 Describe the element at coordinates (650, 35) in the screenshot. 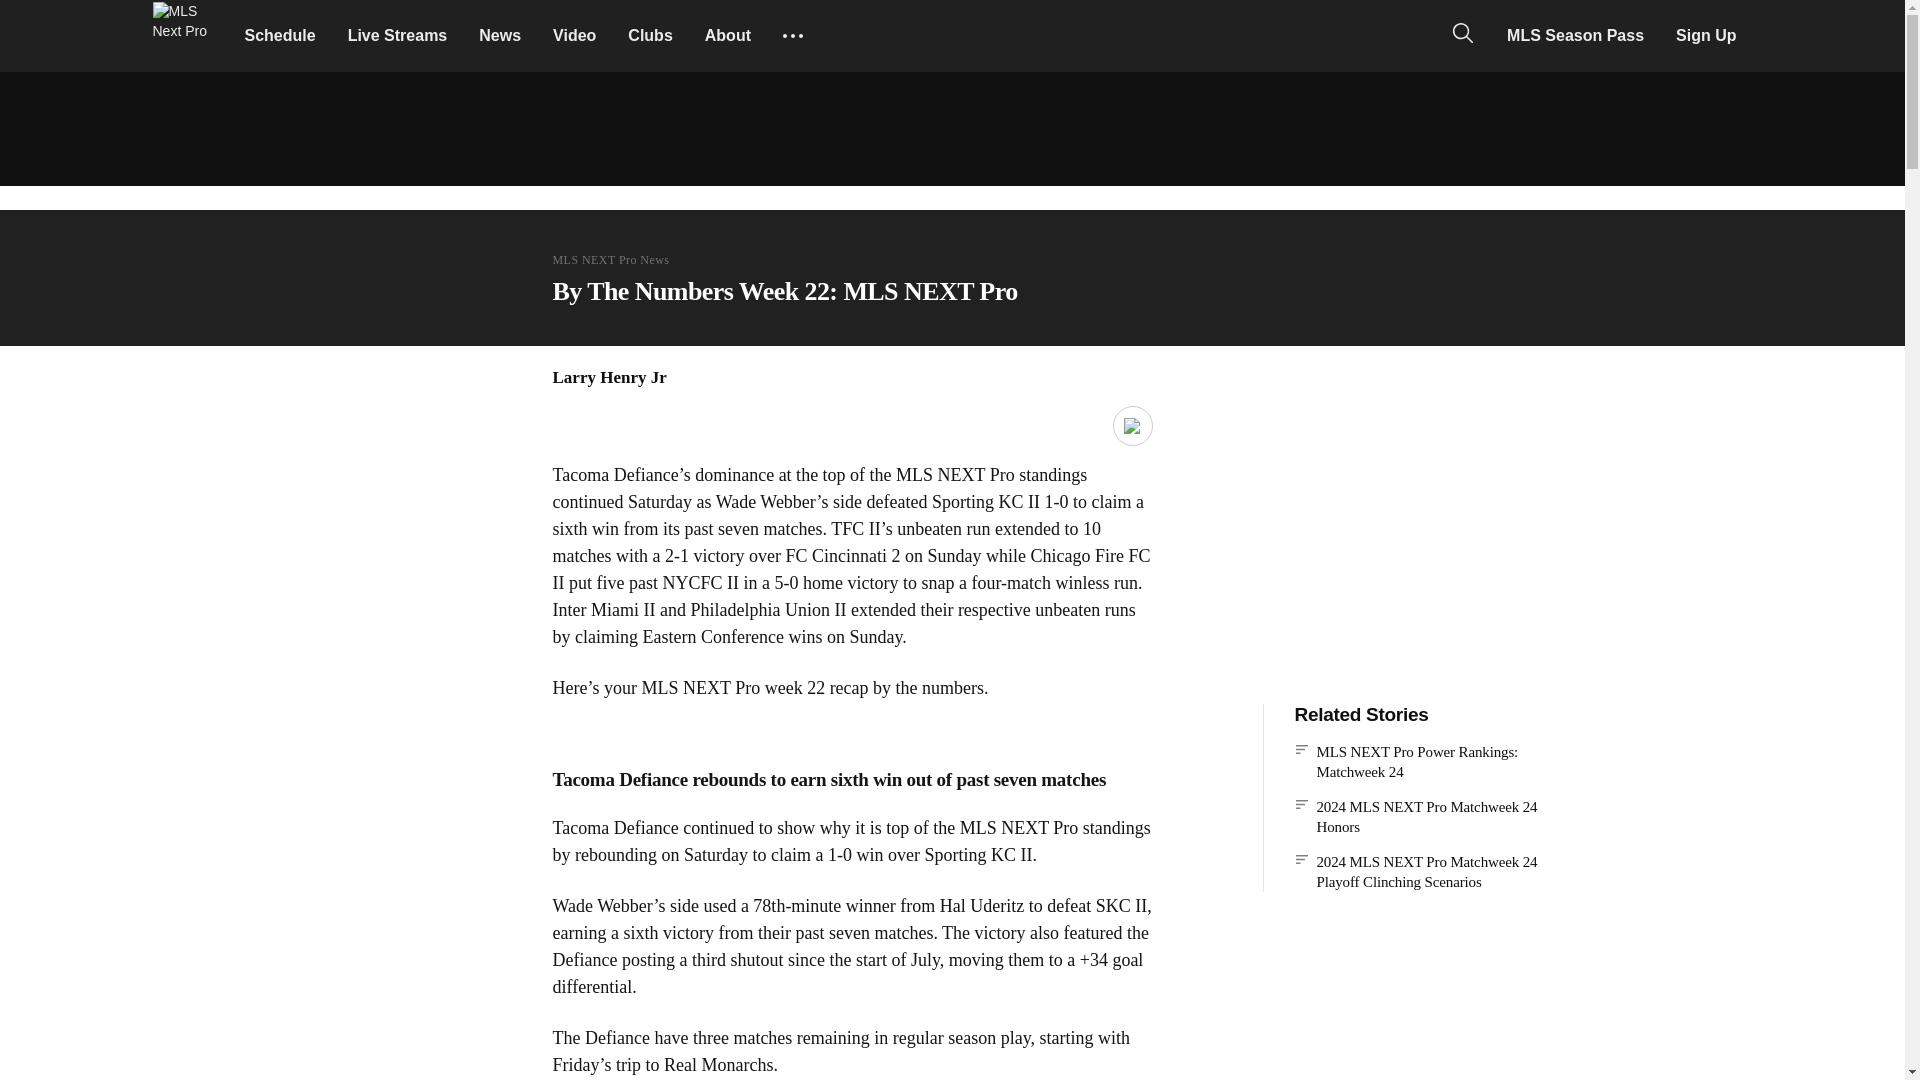

I see `Clubs` at that location.